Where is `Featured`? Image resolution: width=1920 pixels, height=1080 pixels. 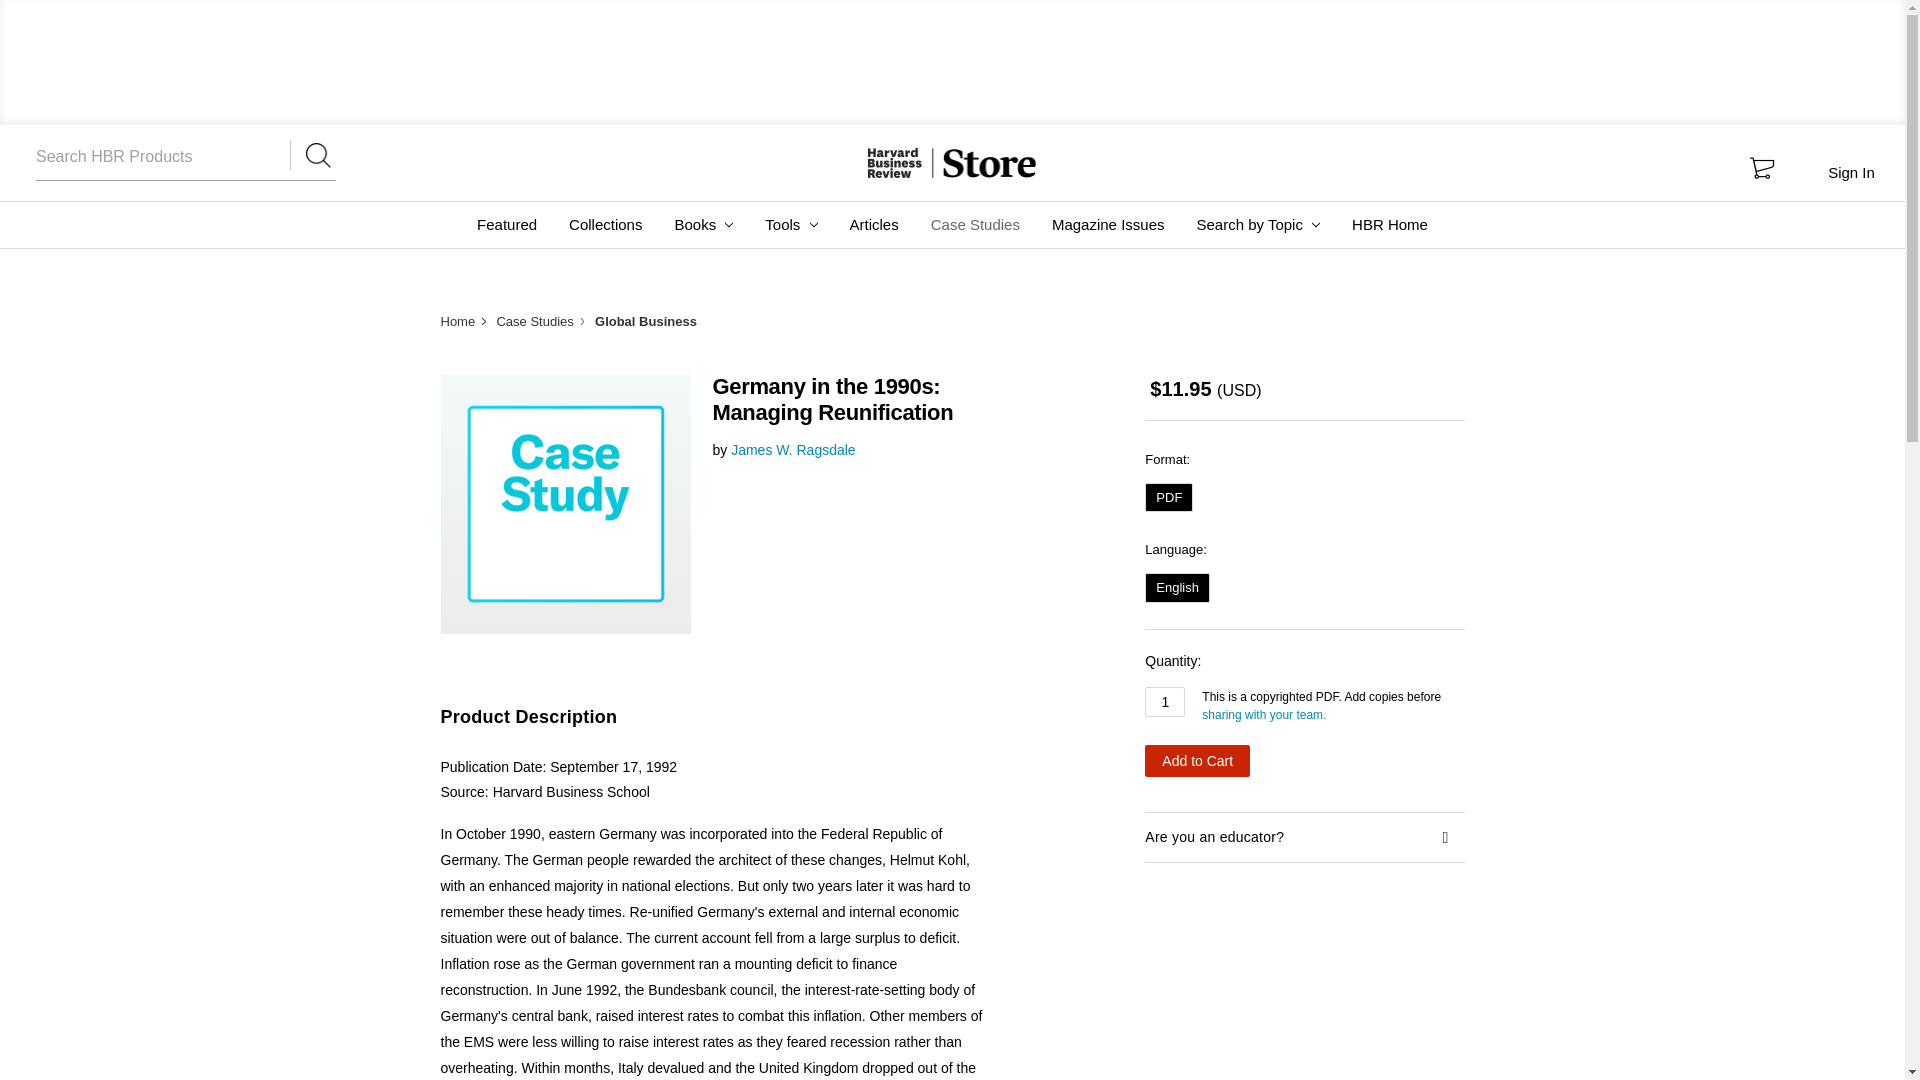 Featured is located at coordinates (506, 224).